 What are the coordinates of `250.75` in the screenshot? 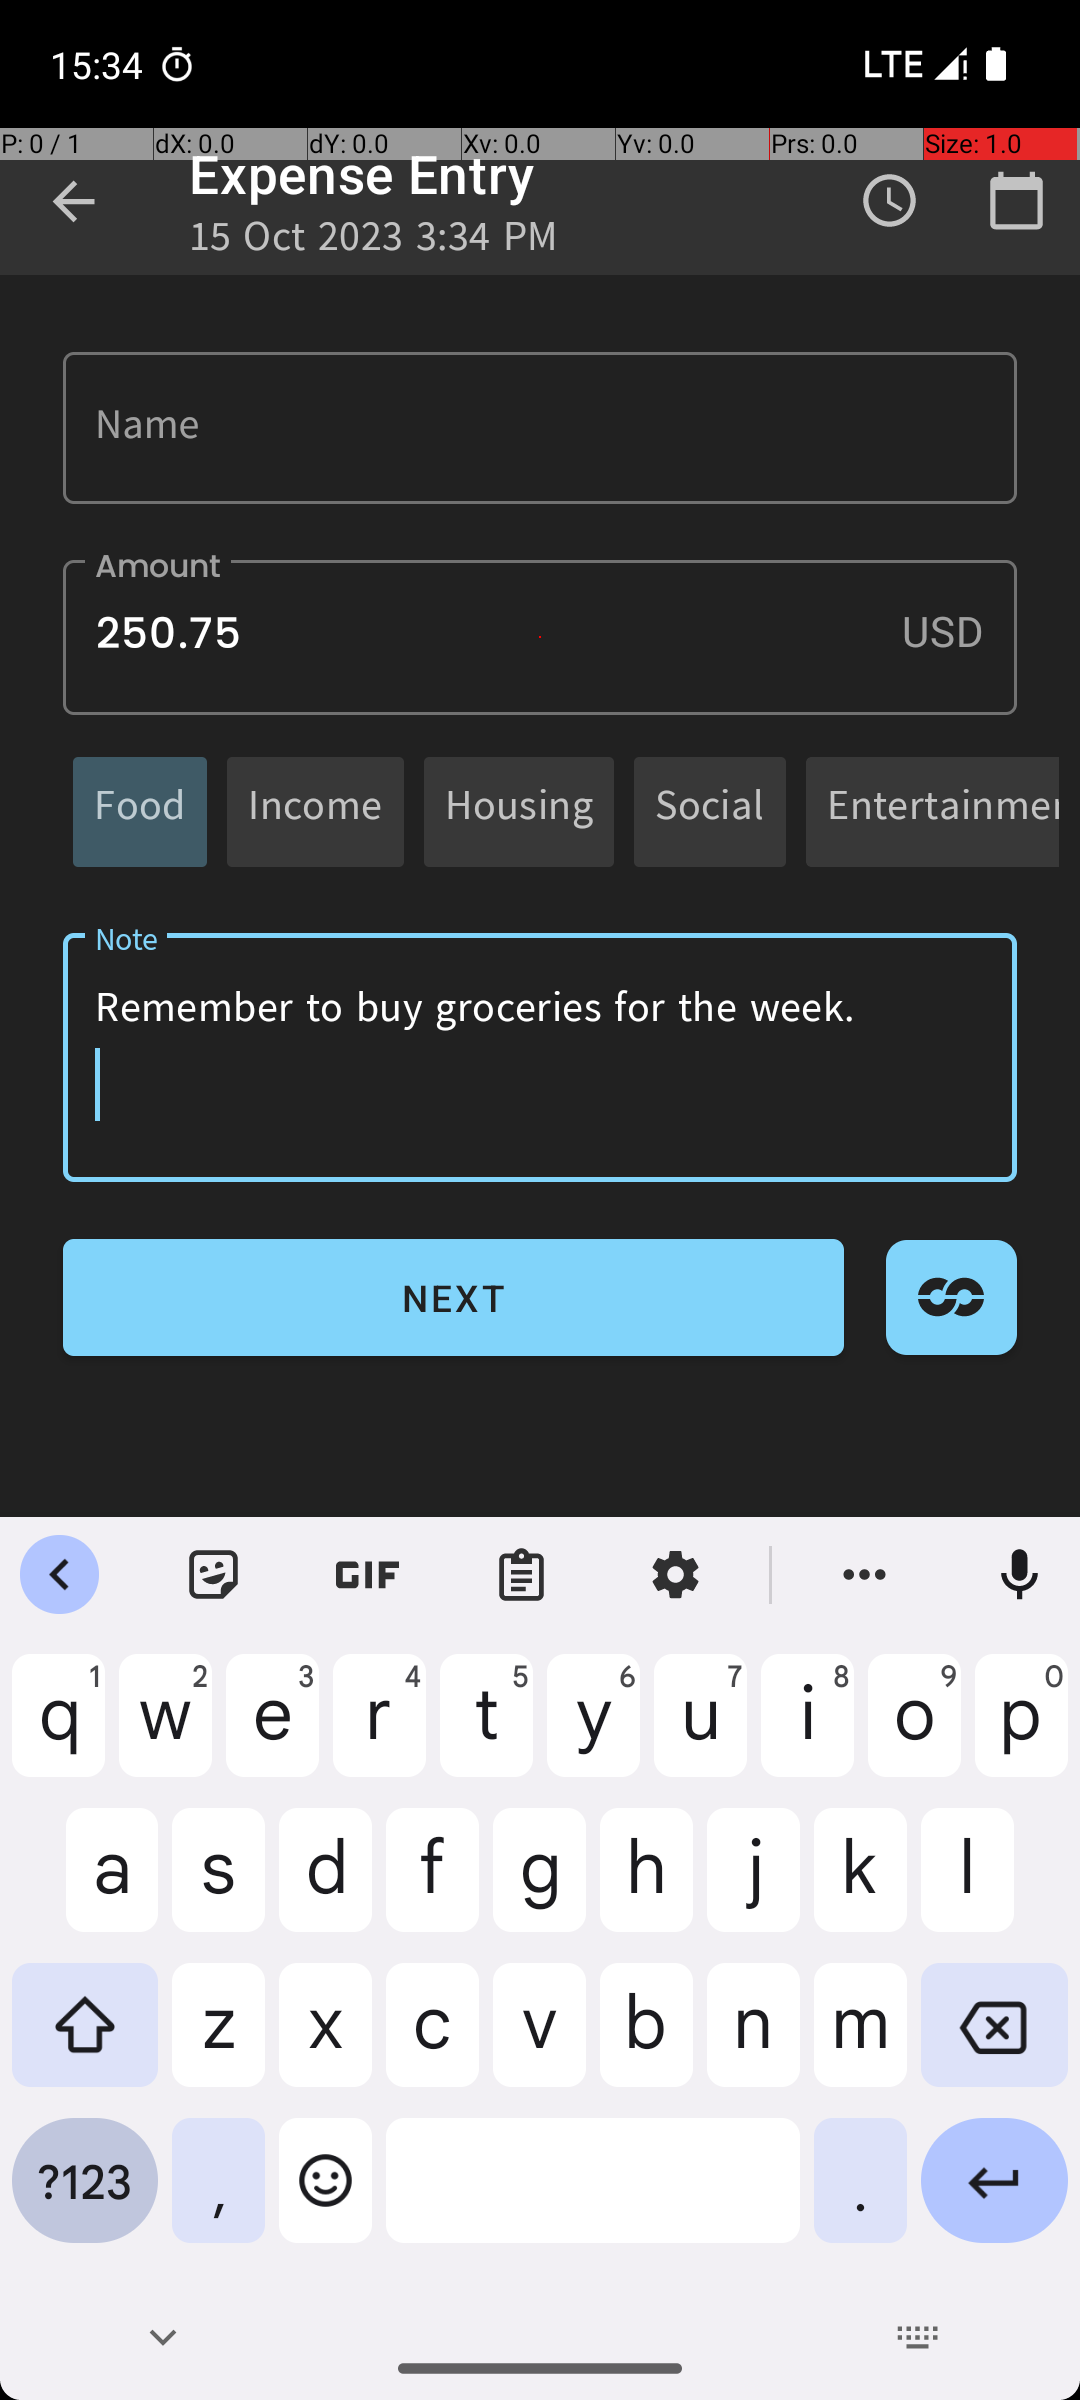 It's located at (540, 638).